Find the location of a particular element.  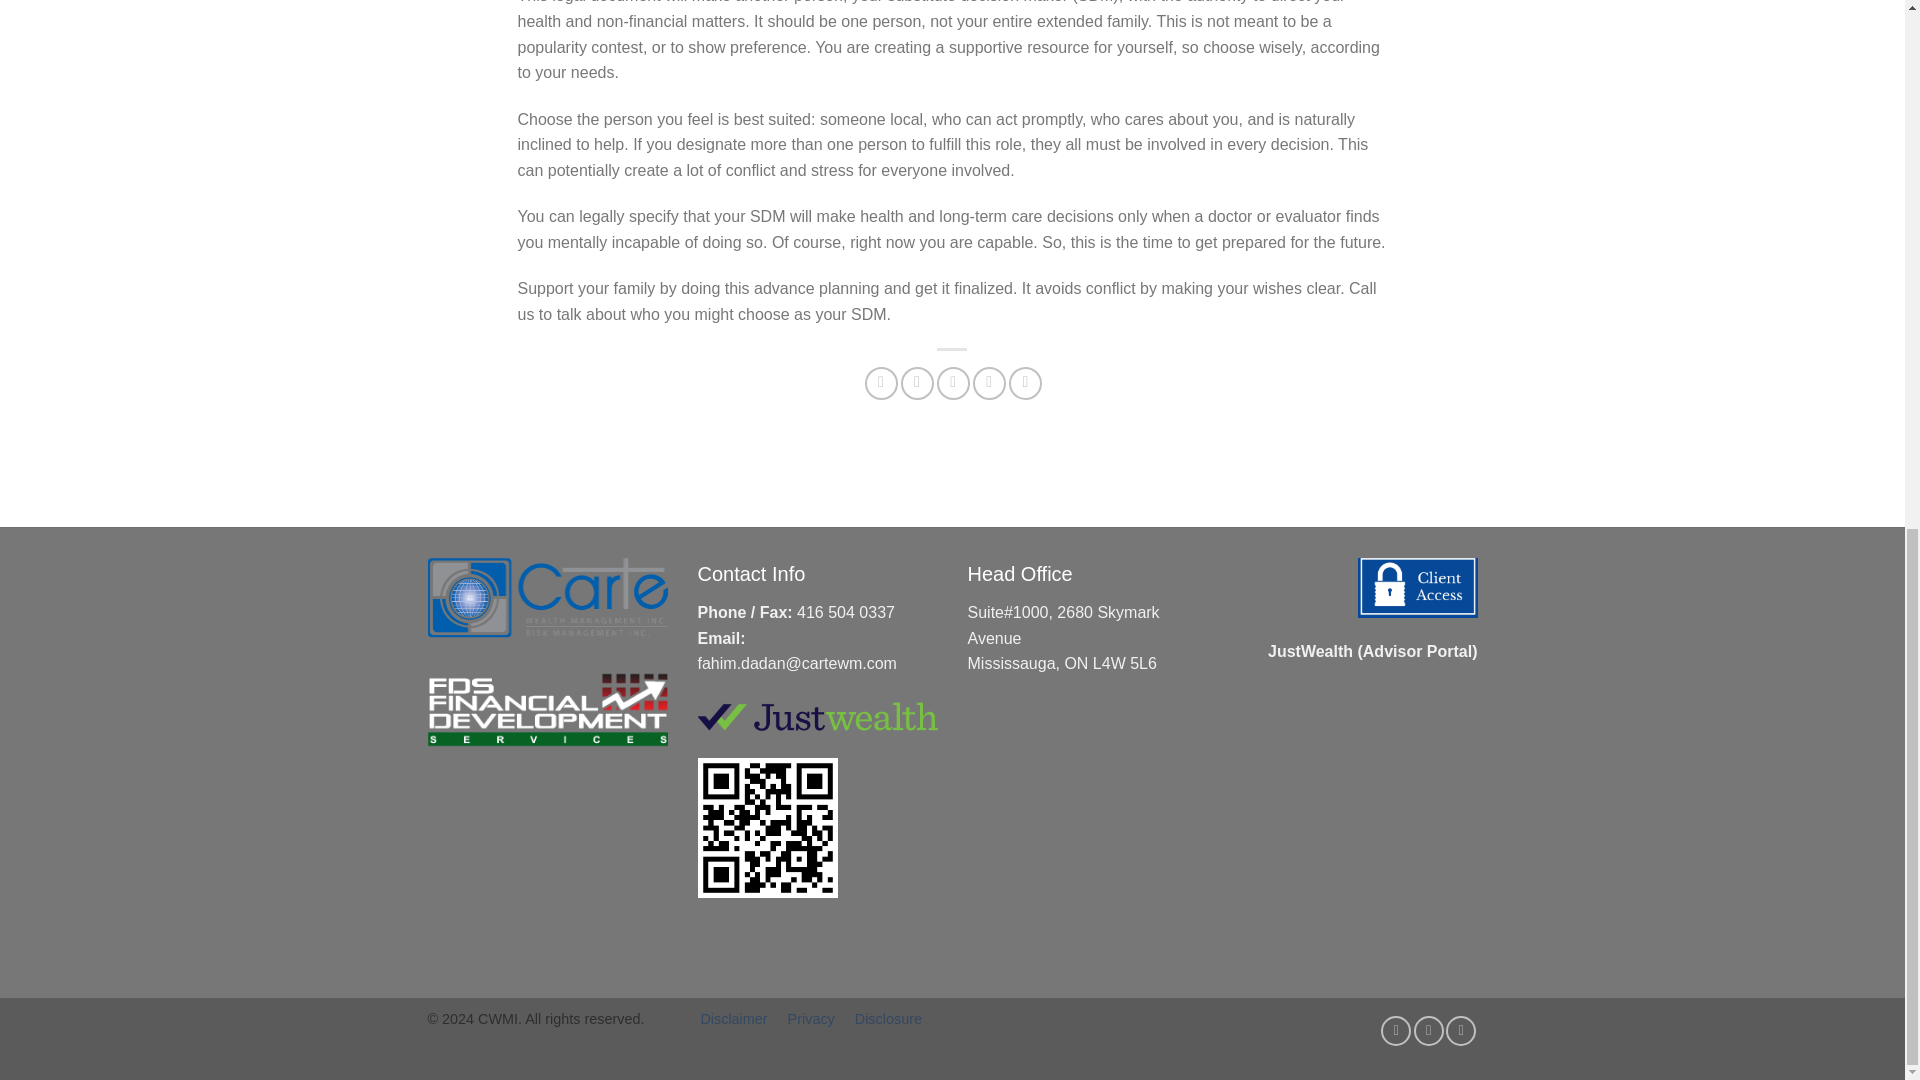

Share on LinkedIn is located at coordinates (1026, 383).